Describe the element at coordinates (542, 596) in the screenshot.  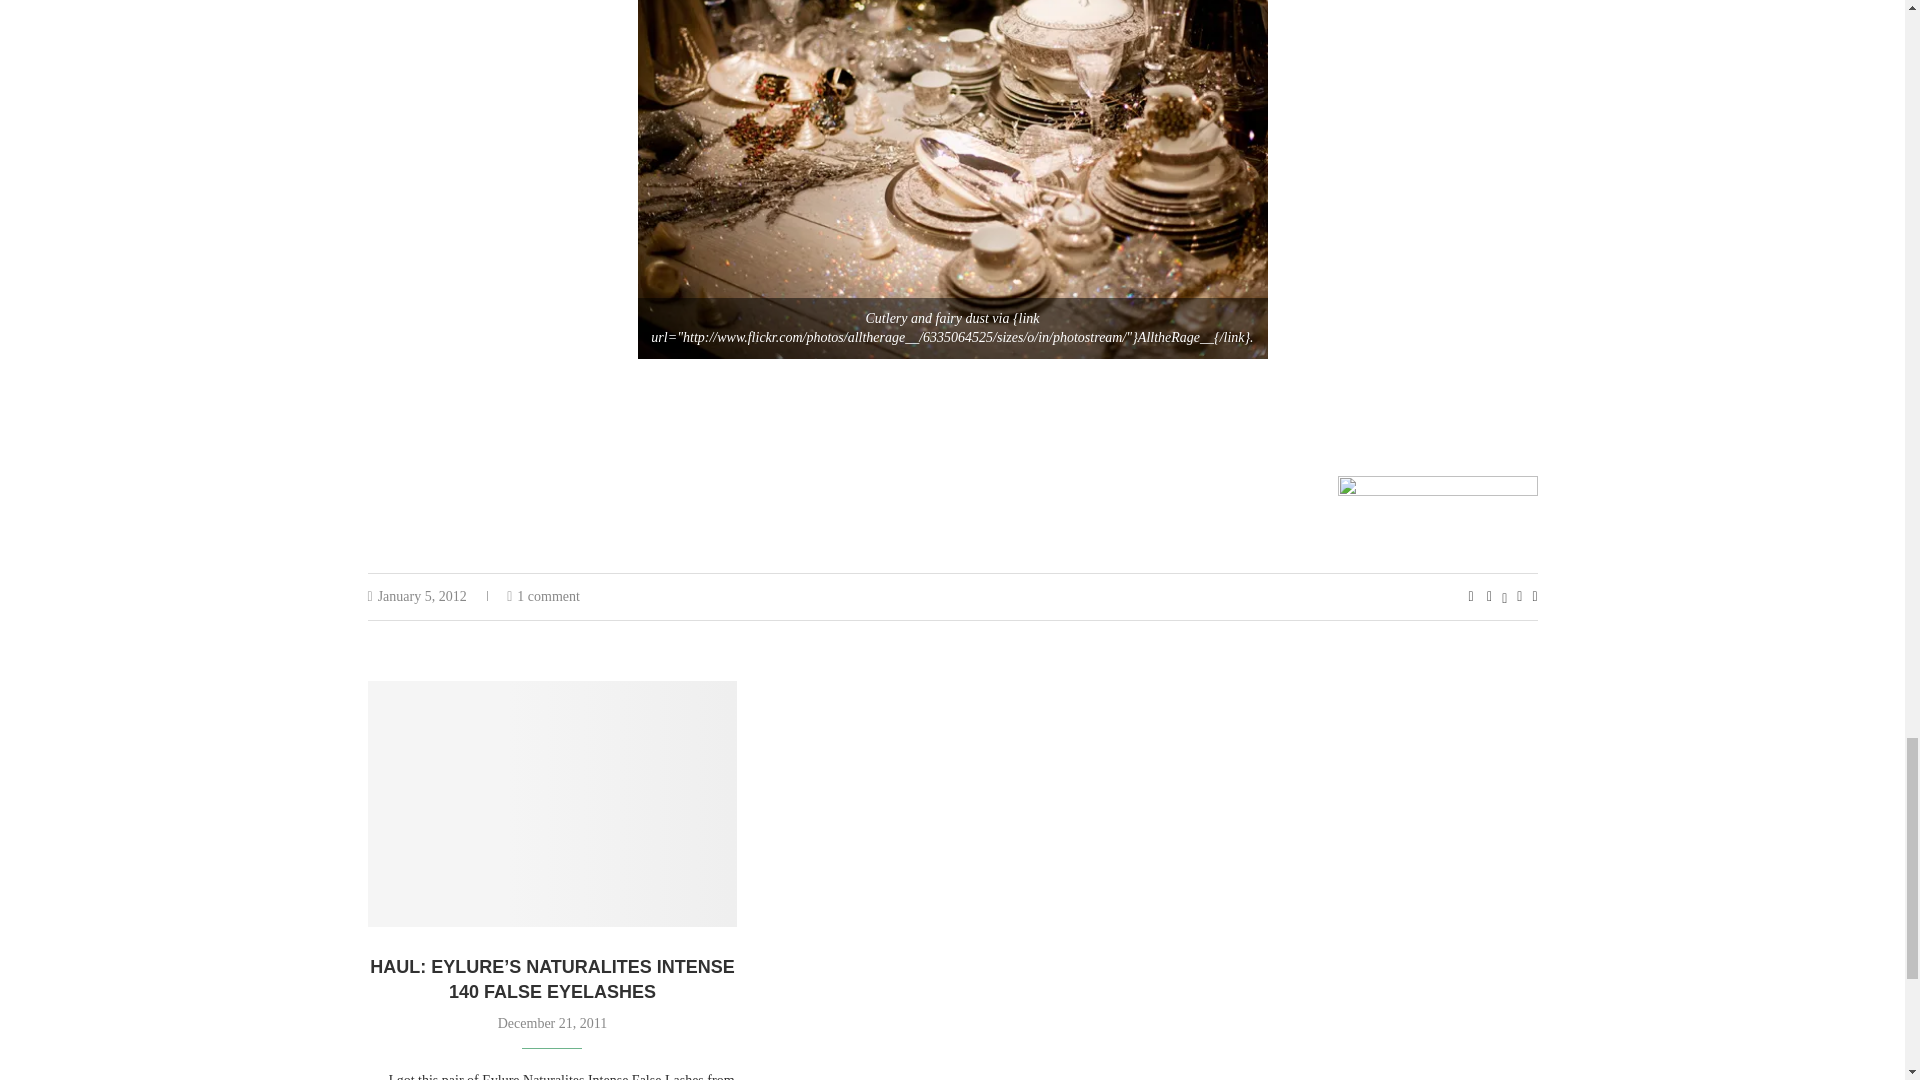
I see `1 comment` at that location.